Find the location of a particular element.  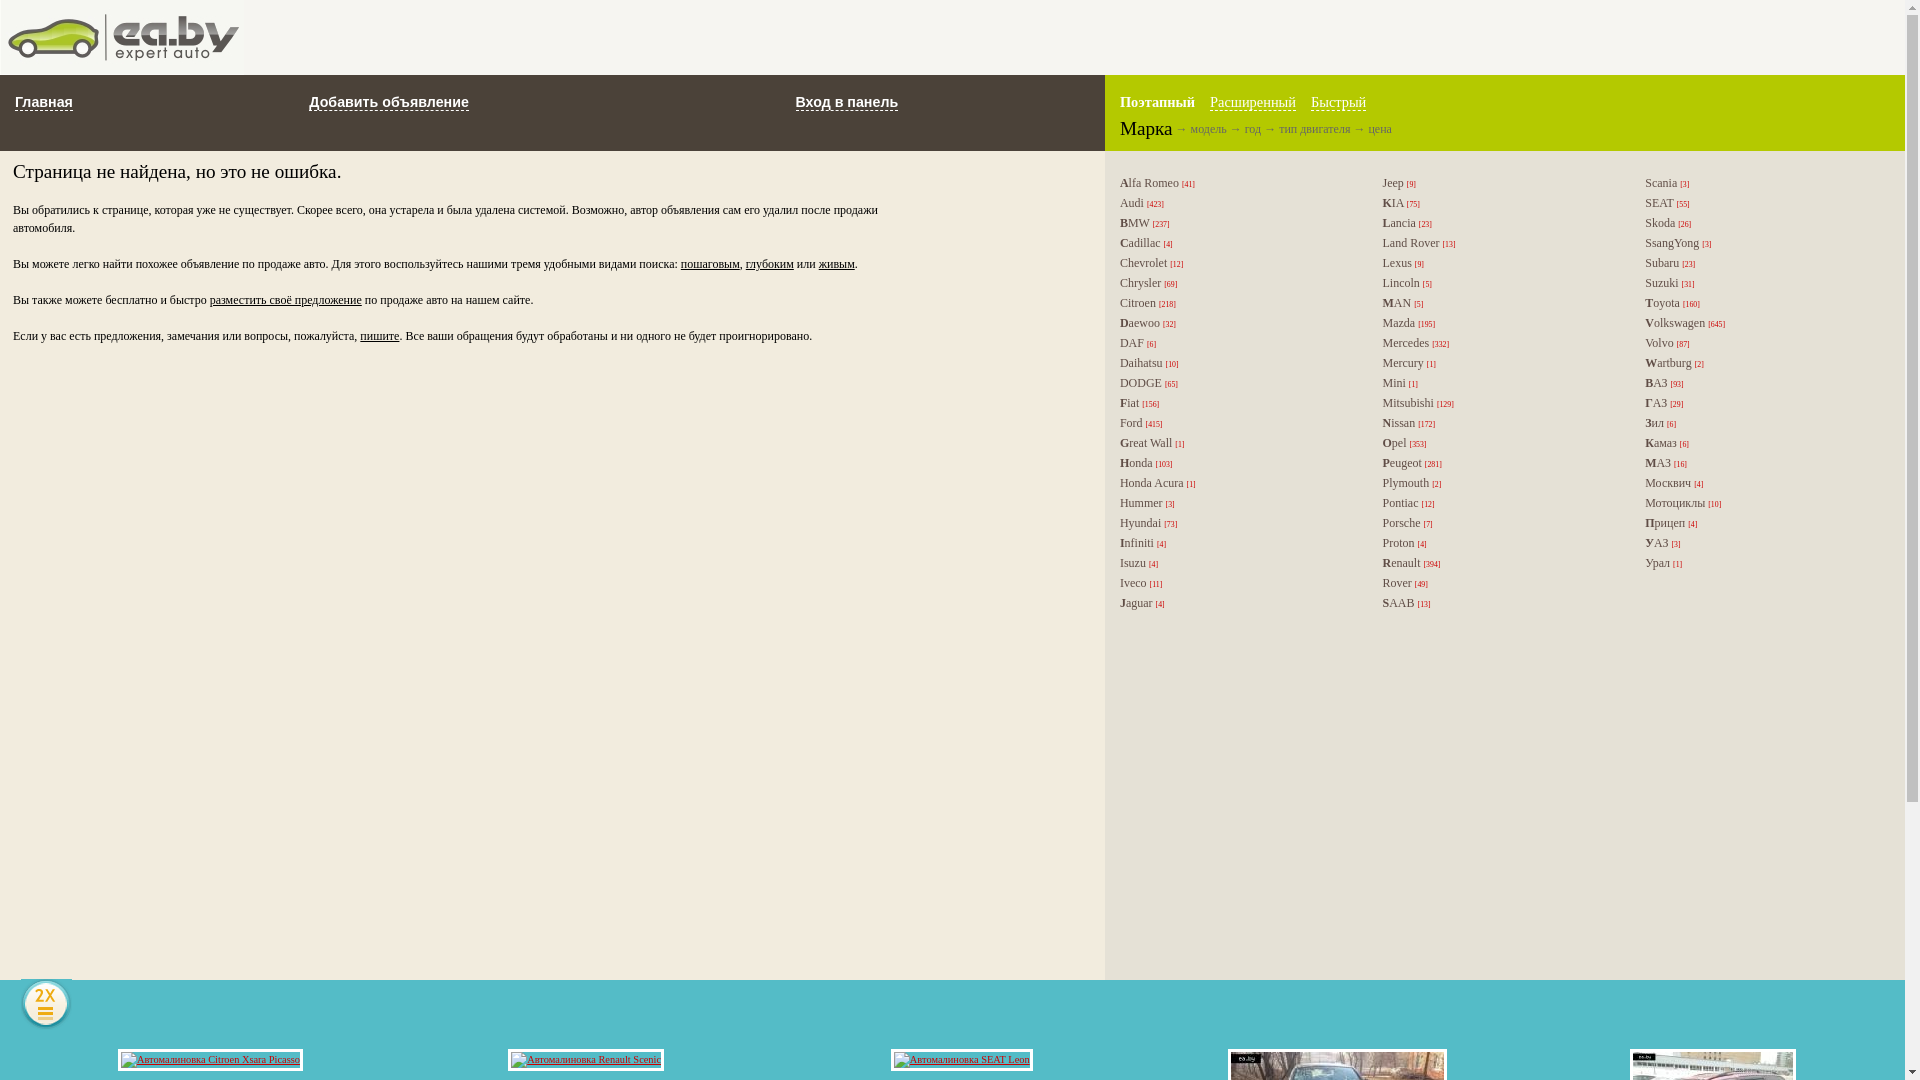

Opel [353] is located at coordinates (1500, 444).